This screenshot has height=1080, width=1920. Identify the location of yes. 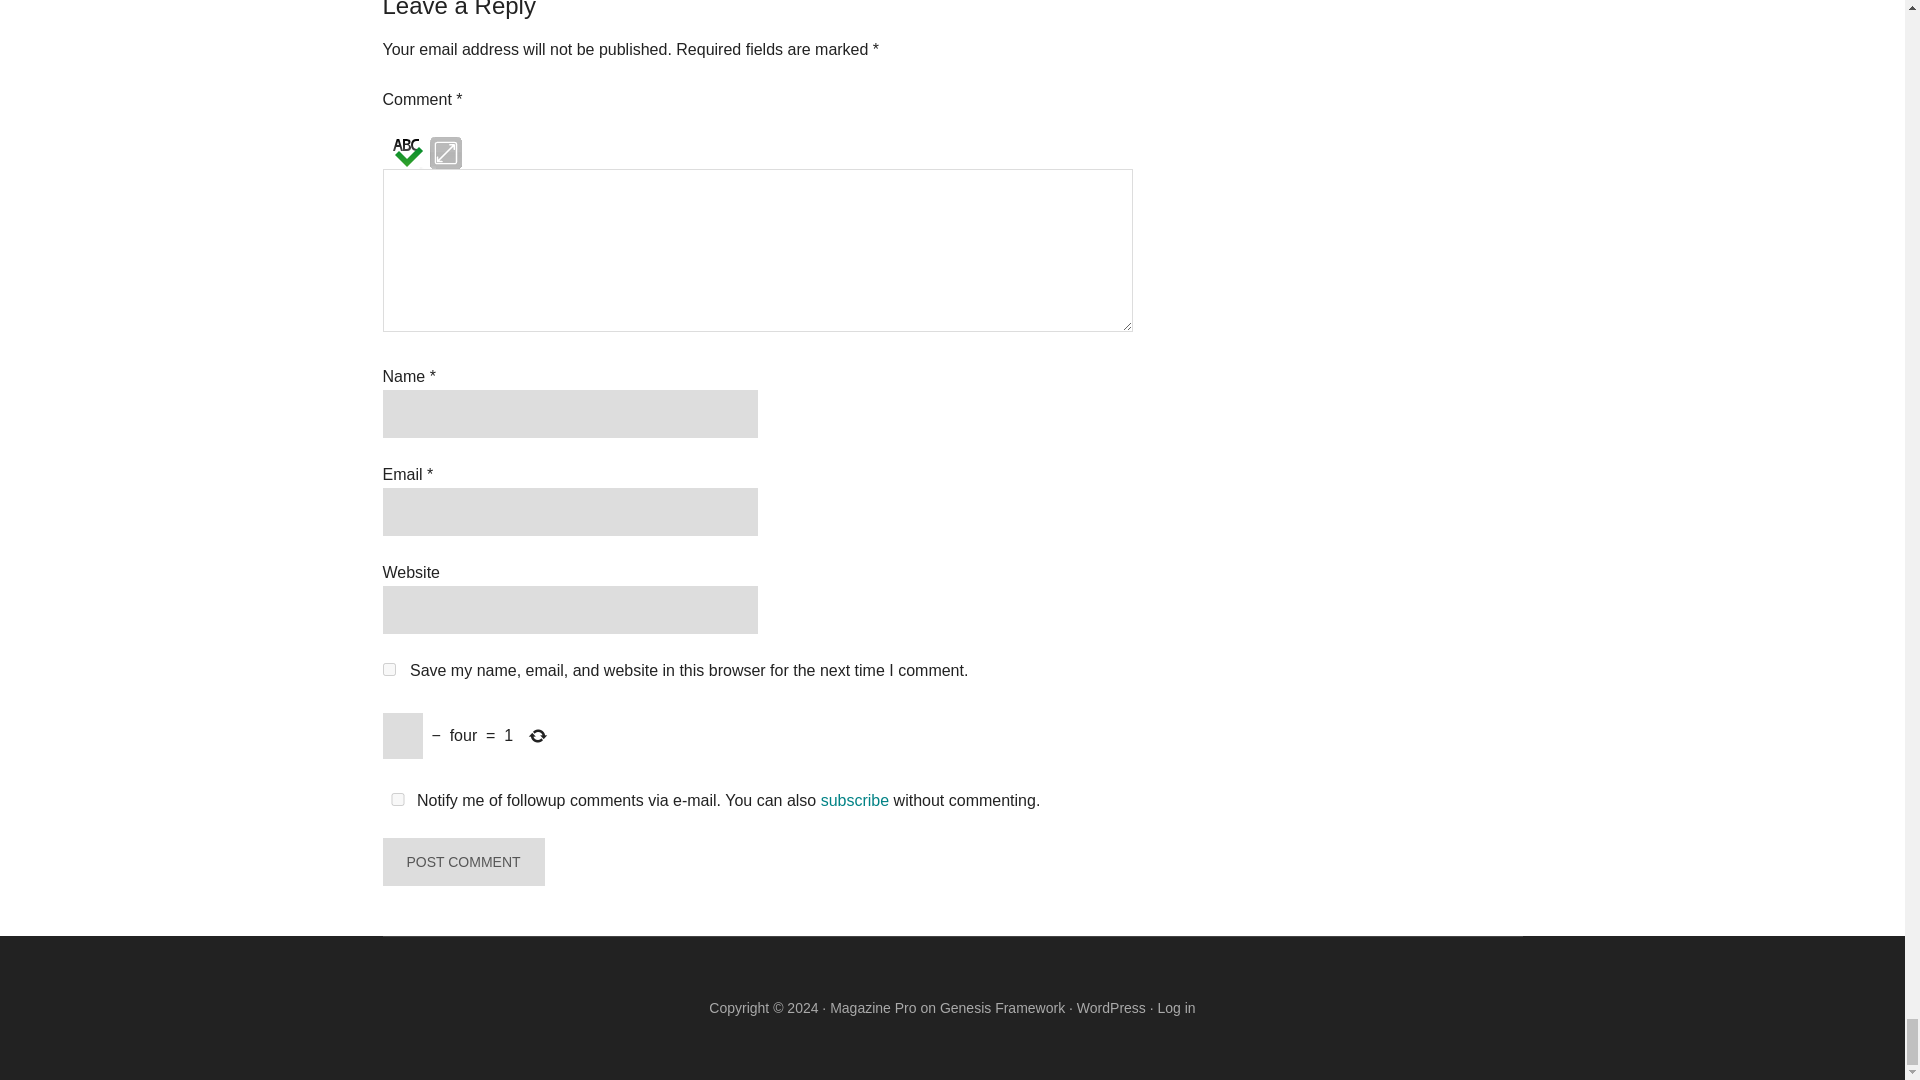
(397, 798).